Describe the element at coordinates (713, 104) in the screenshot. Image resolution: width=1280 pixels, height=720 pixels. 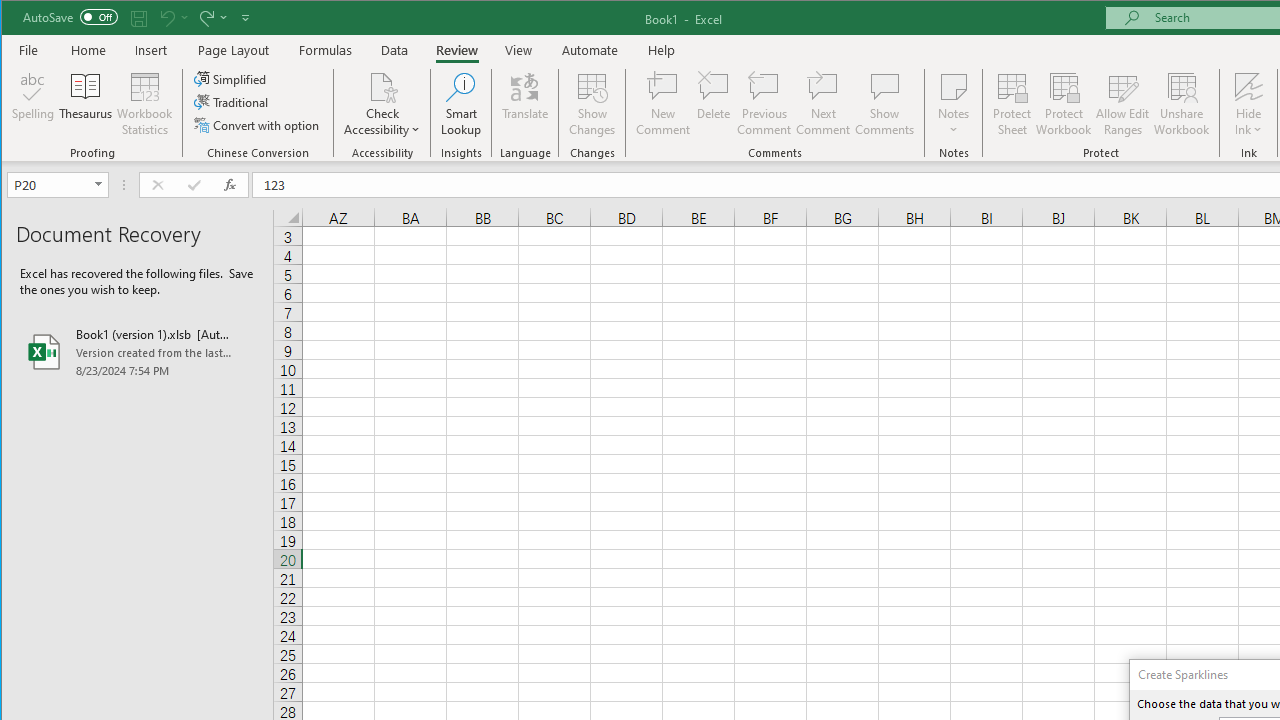
I see `Delete` at that location.